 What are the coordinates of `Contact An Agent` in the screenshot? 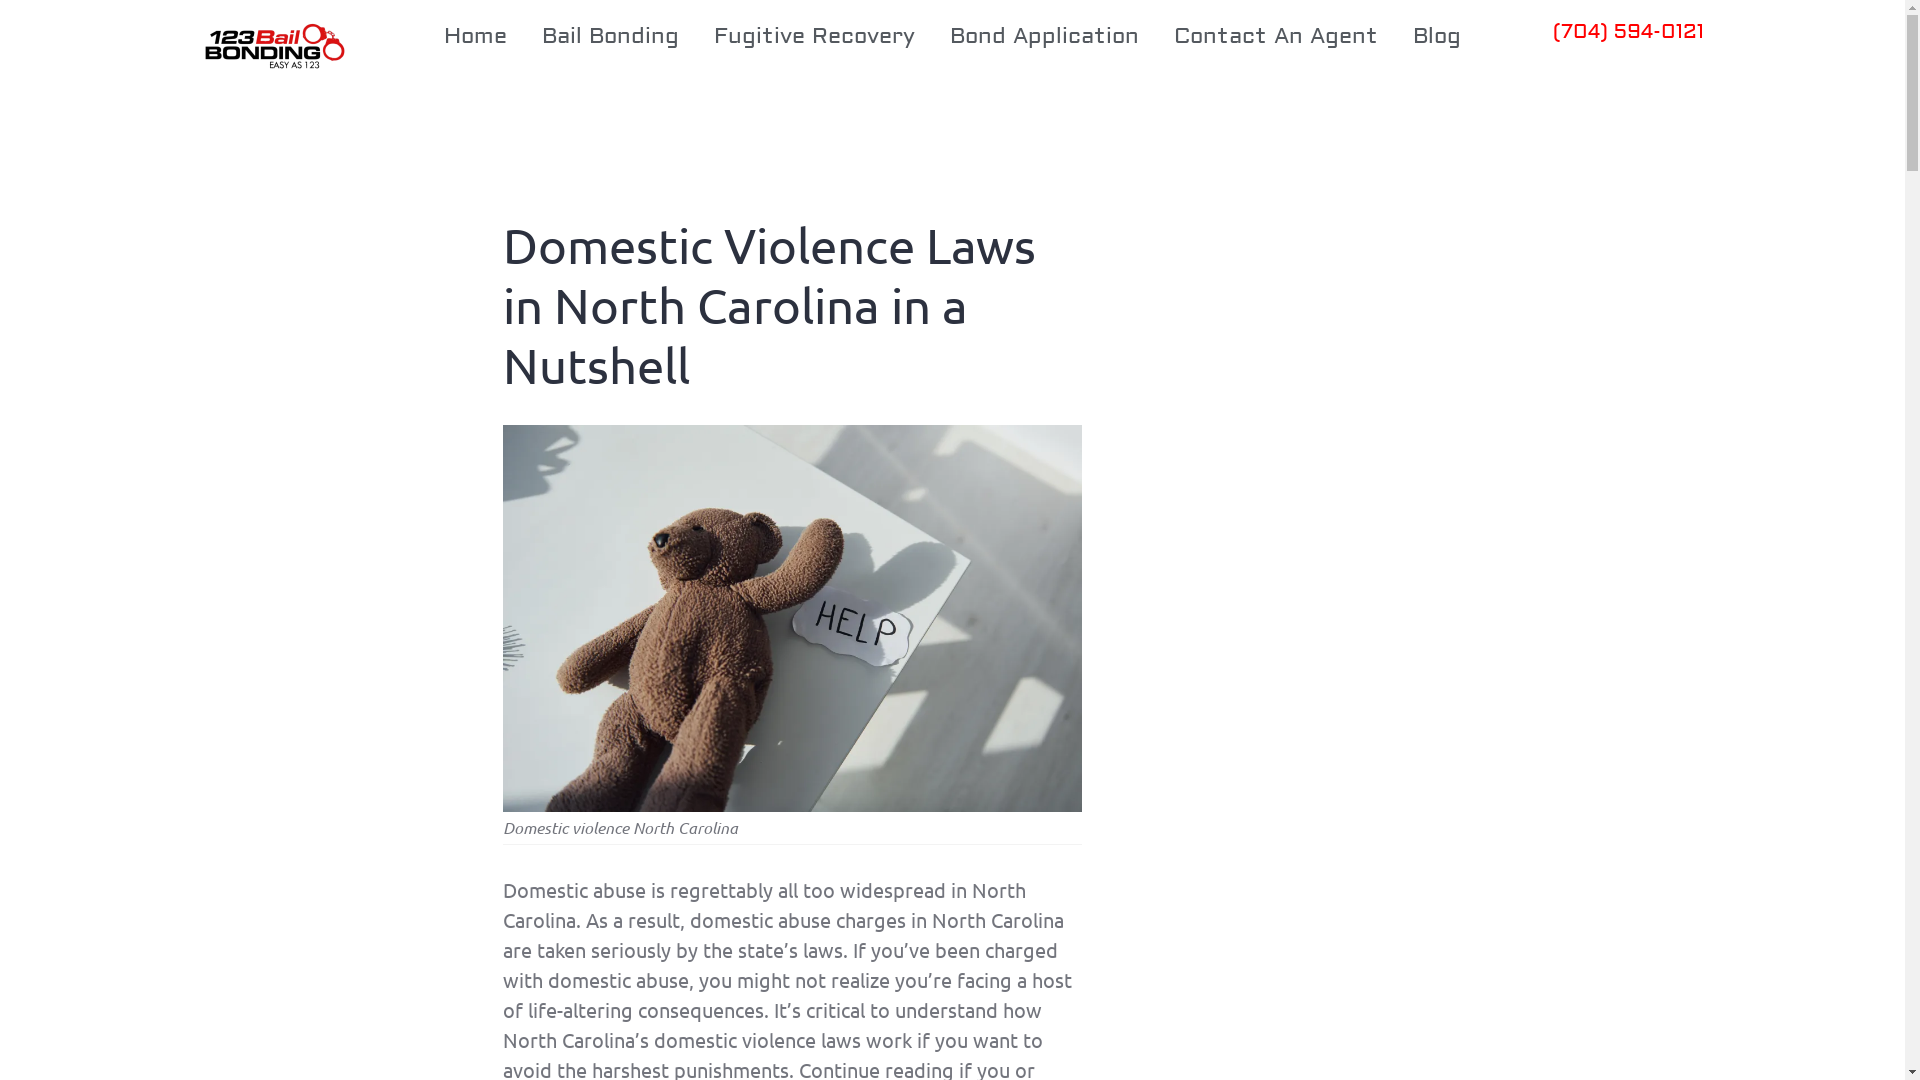 It's located at (1276, 36).